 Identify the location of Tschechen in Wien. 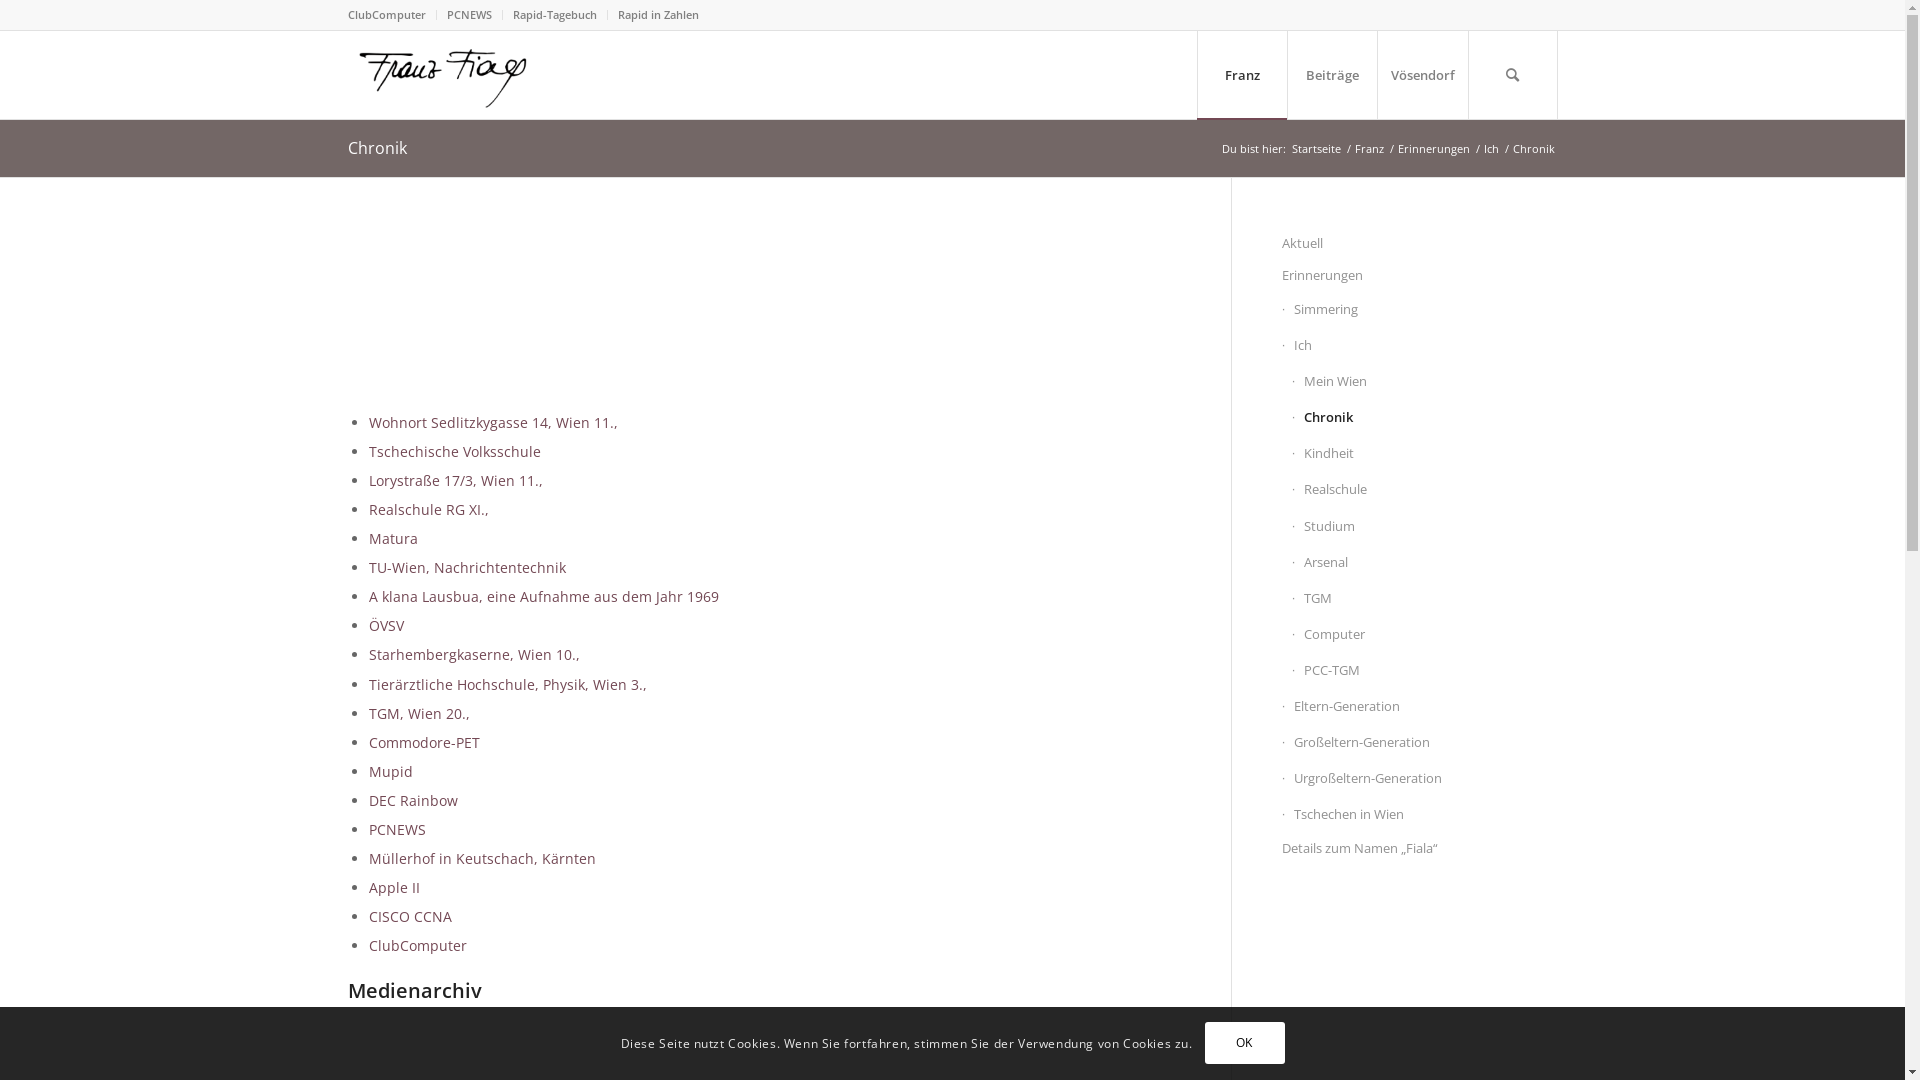
(1420, 815).